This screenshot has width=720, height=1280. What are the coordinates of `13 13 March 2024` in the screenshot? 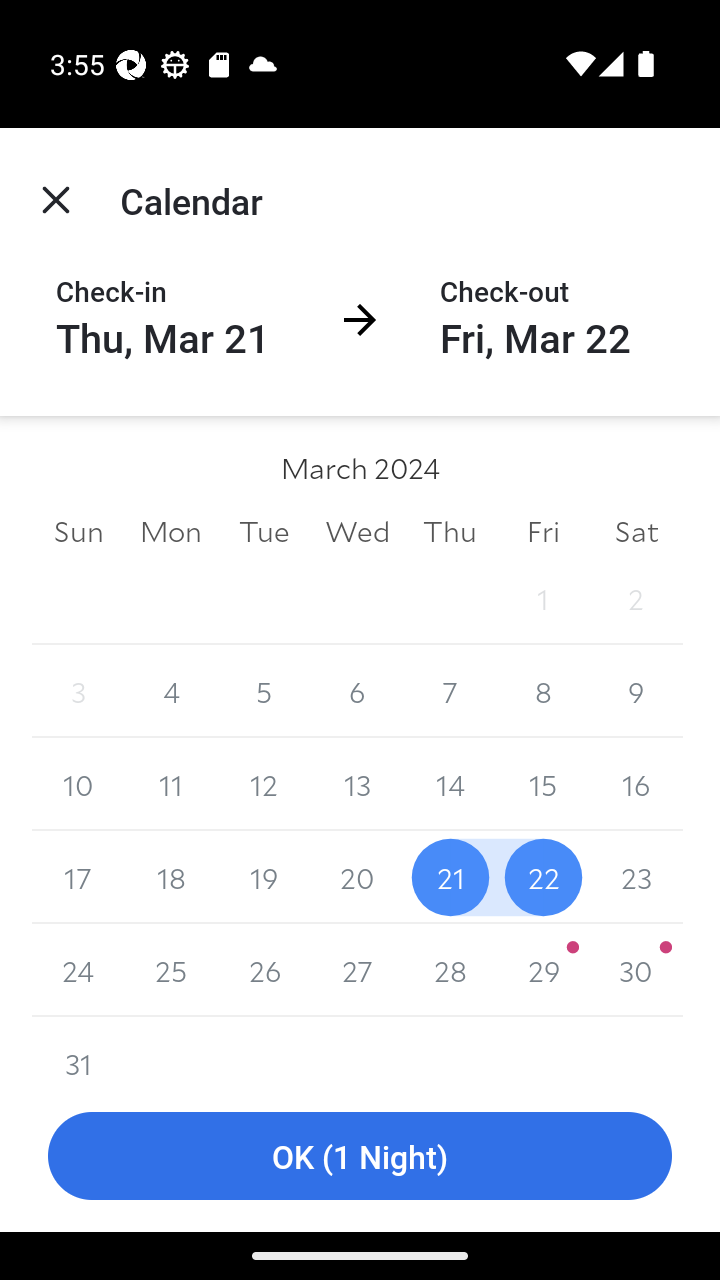 It's located at (357, 784).